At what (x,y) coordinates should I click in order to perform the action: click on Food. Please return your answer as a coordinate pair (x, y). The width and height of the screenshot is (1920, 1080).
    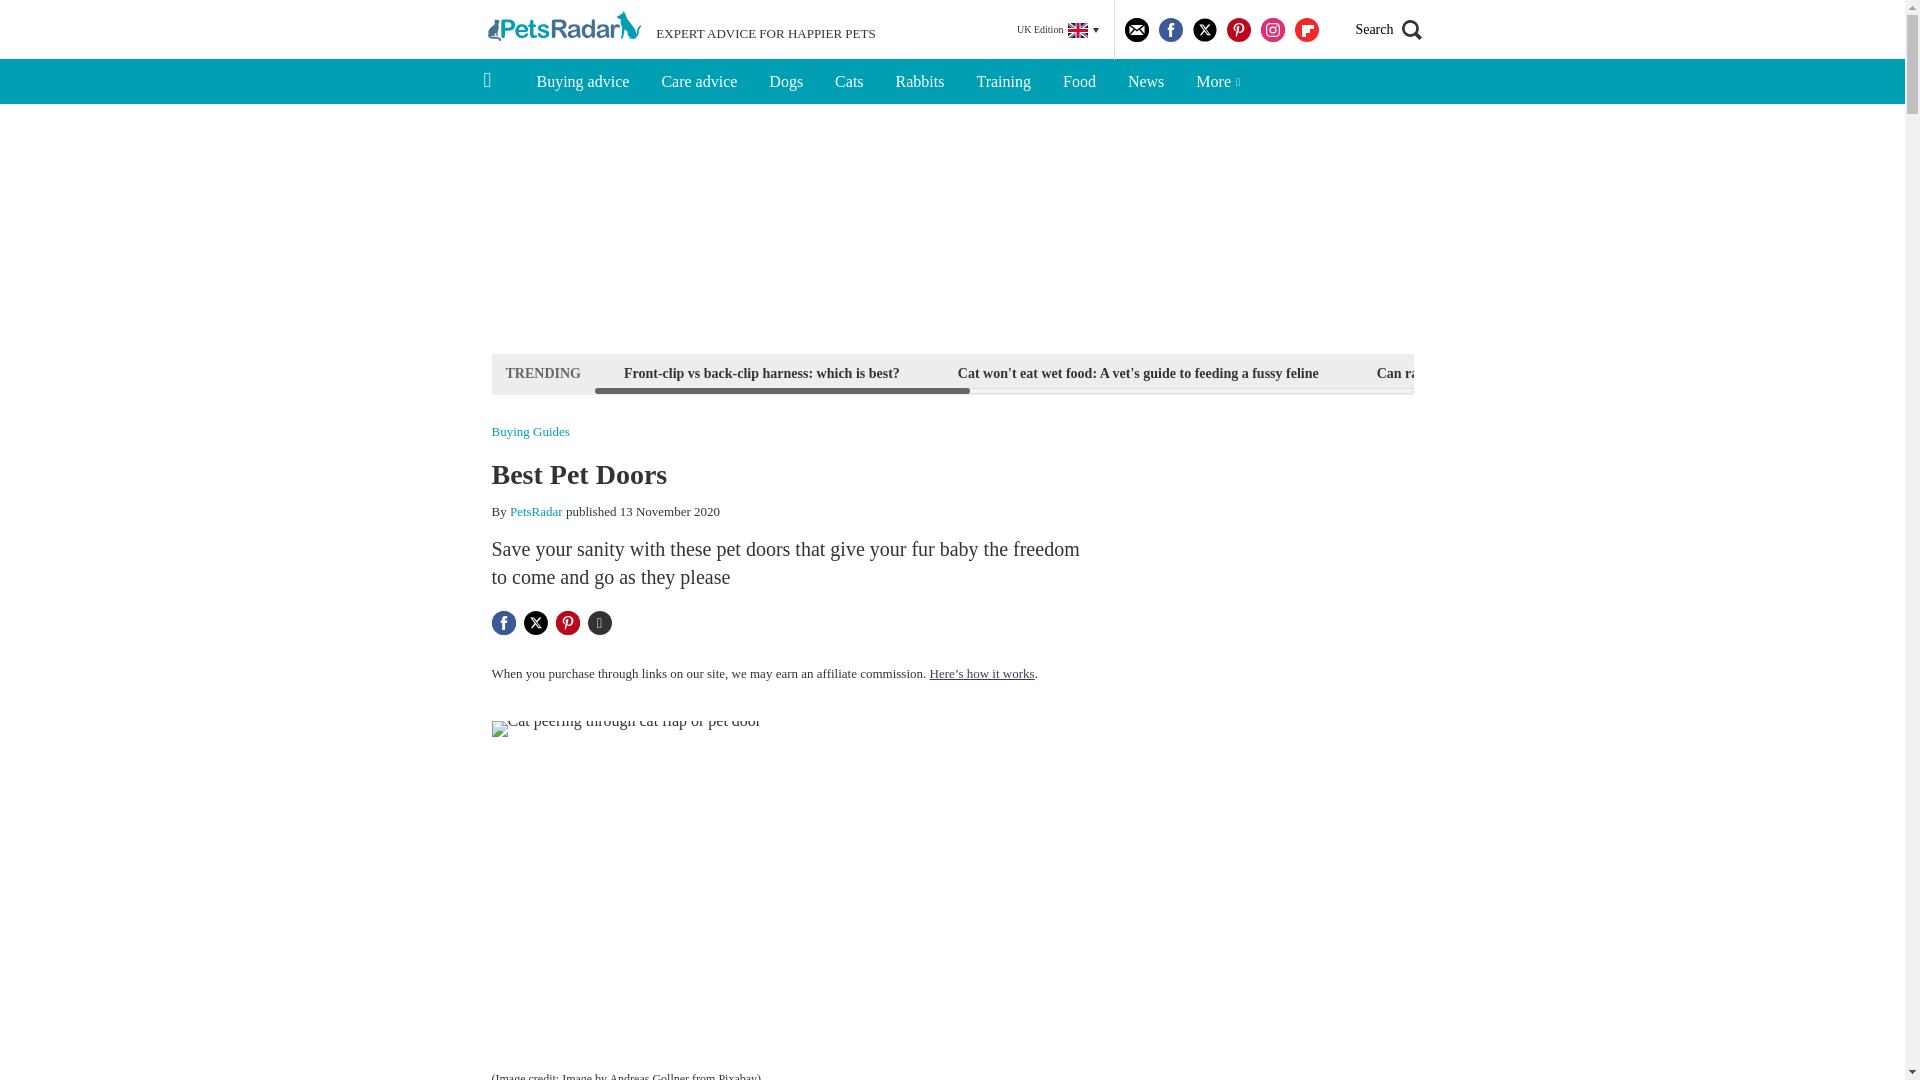
    Looking at the image, I should click on (1078, 82).